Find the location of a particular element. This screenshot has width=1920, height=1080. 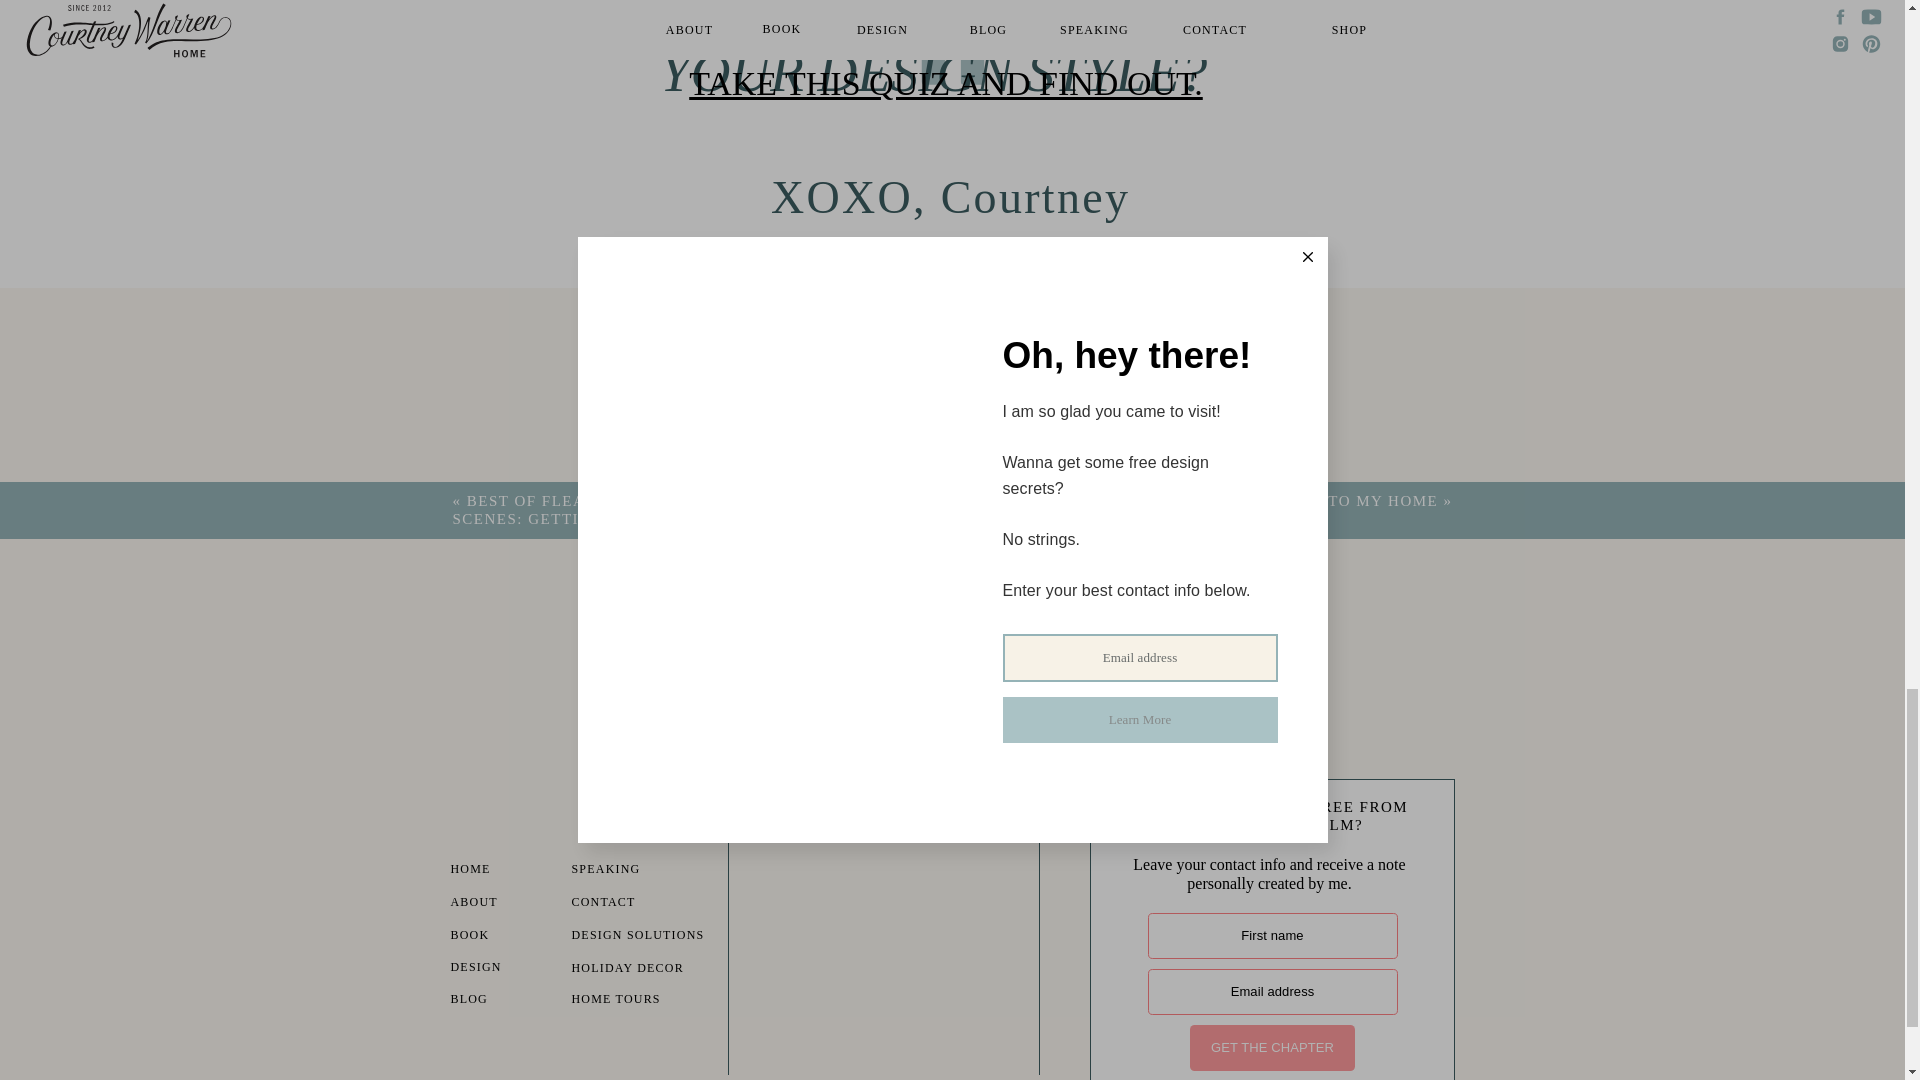

CONTACT is located at coordinates (626, 904).